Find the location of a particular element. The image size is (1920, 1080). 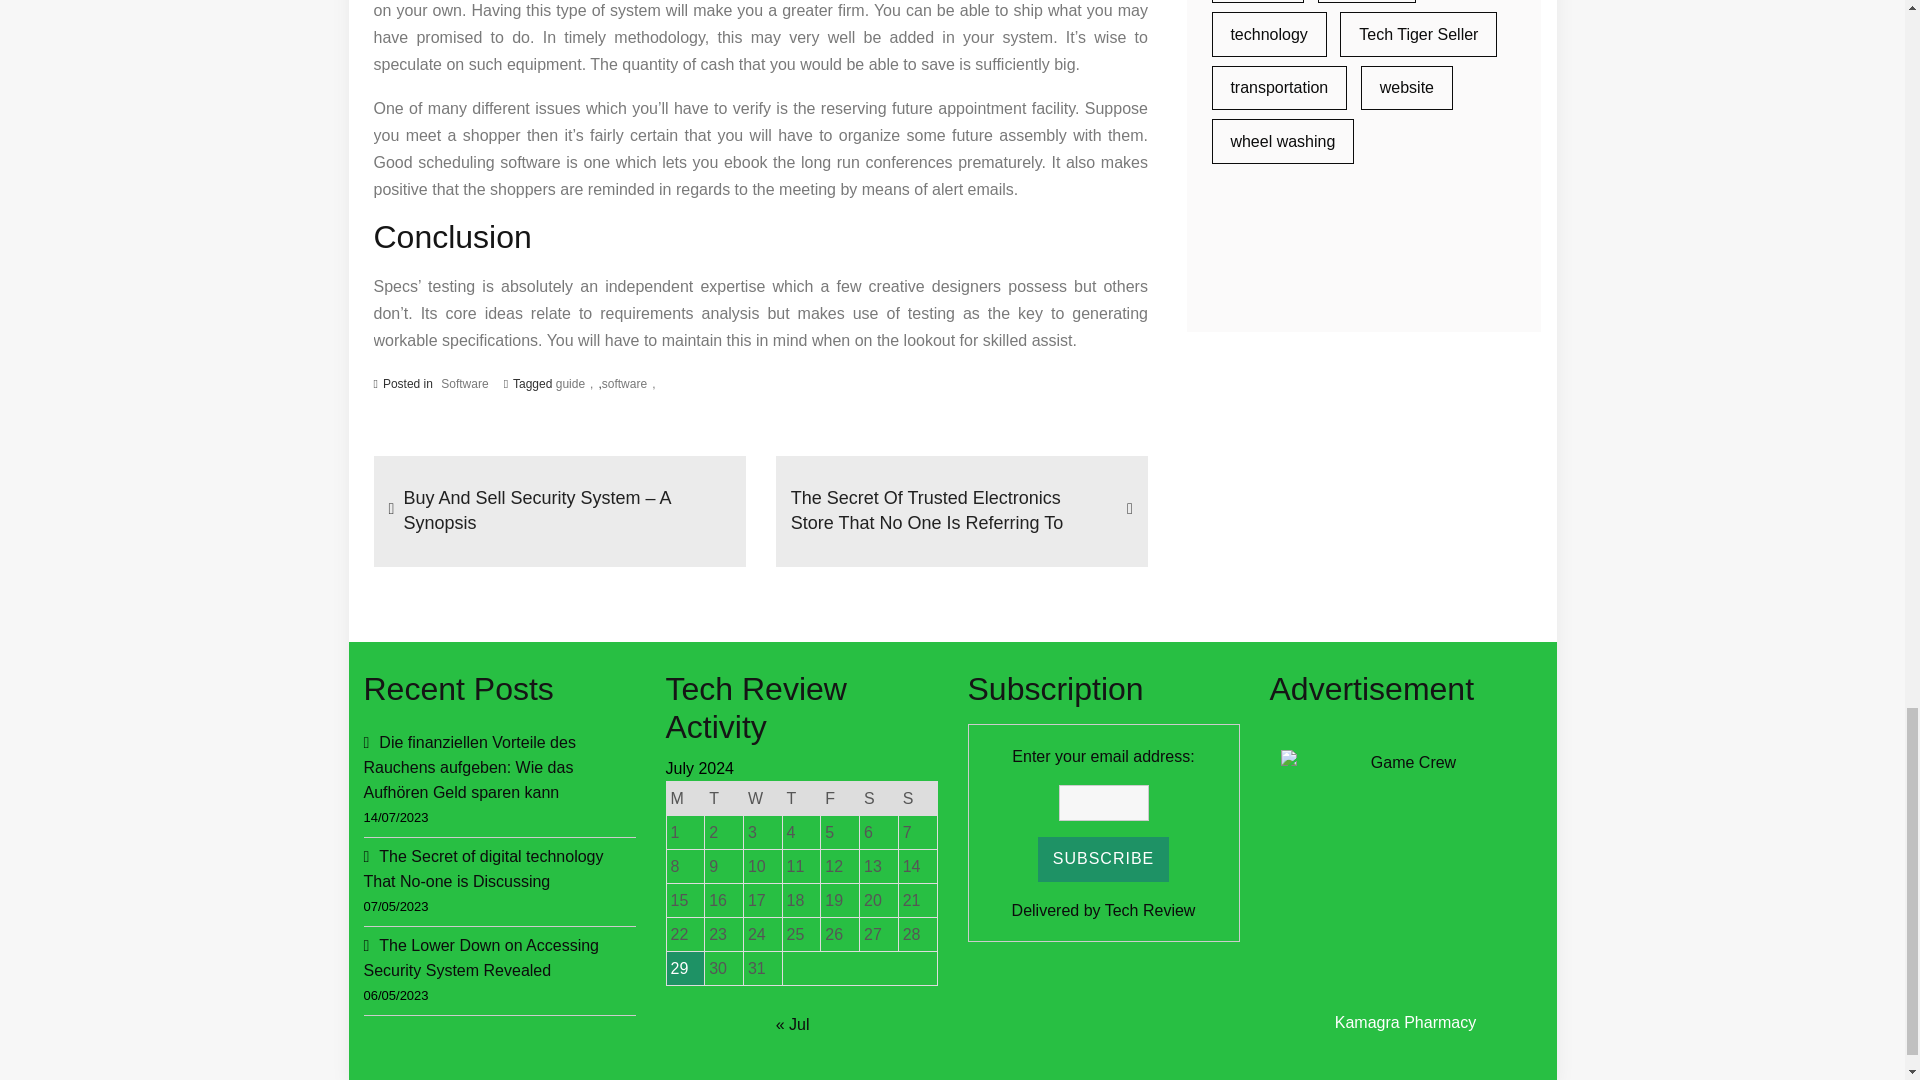

Tuesday is located at coordinates (724, 798).